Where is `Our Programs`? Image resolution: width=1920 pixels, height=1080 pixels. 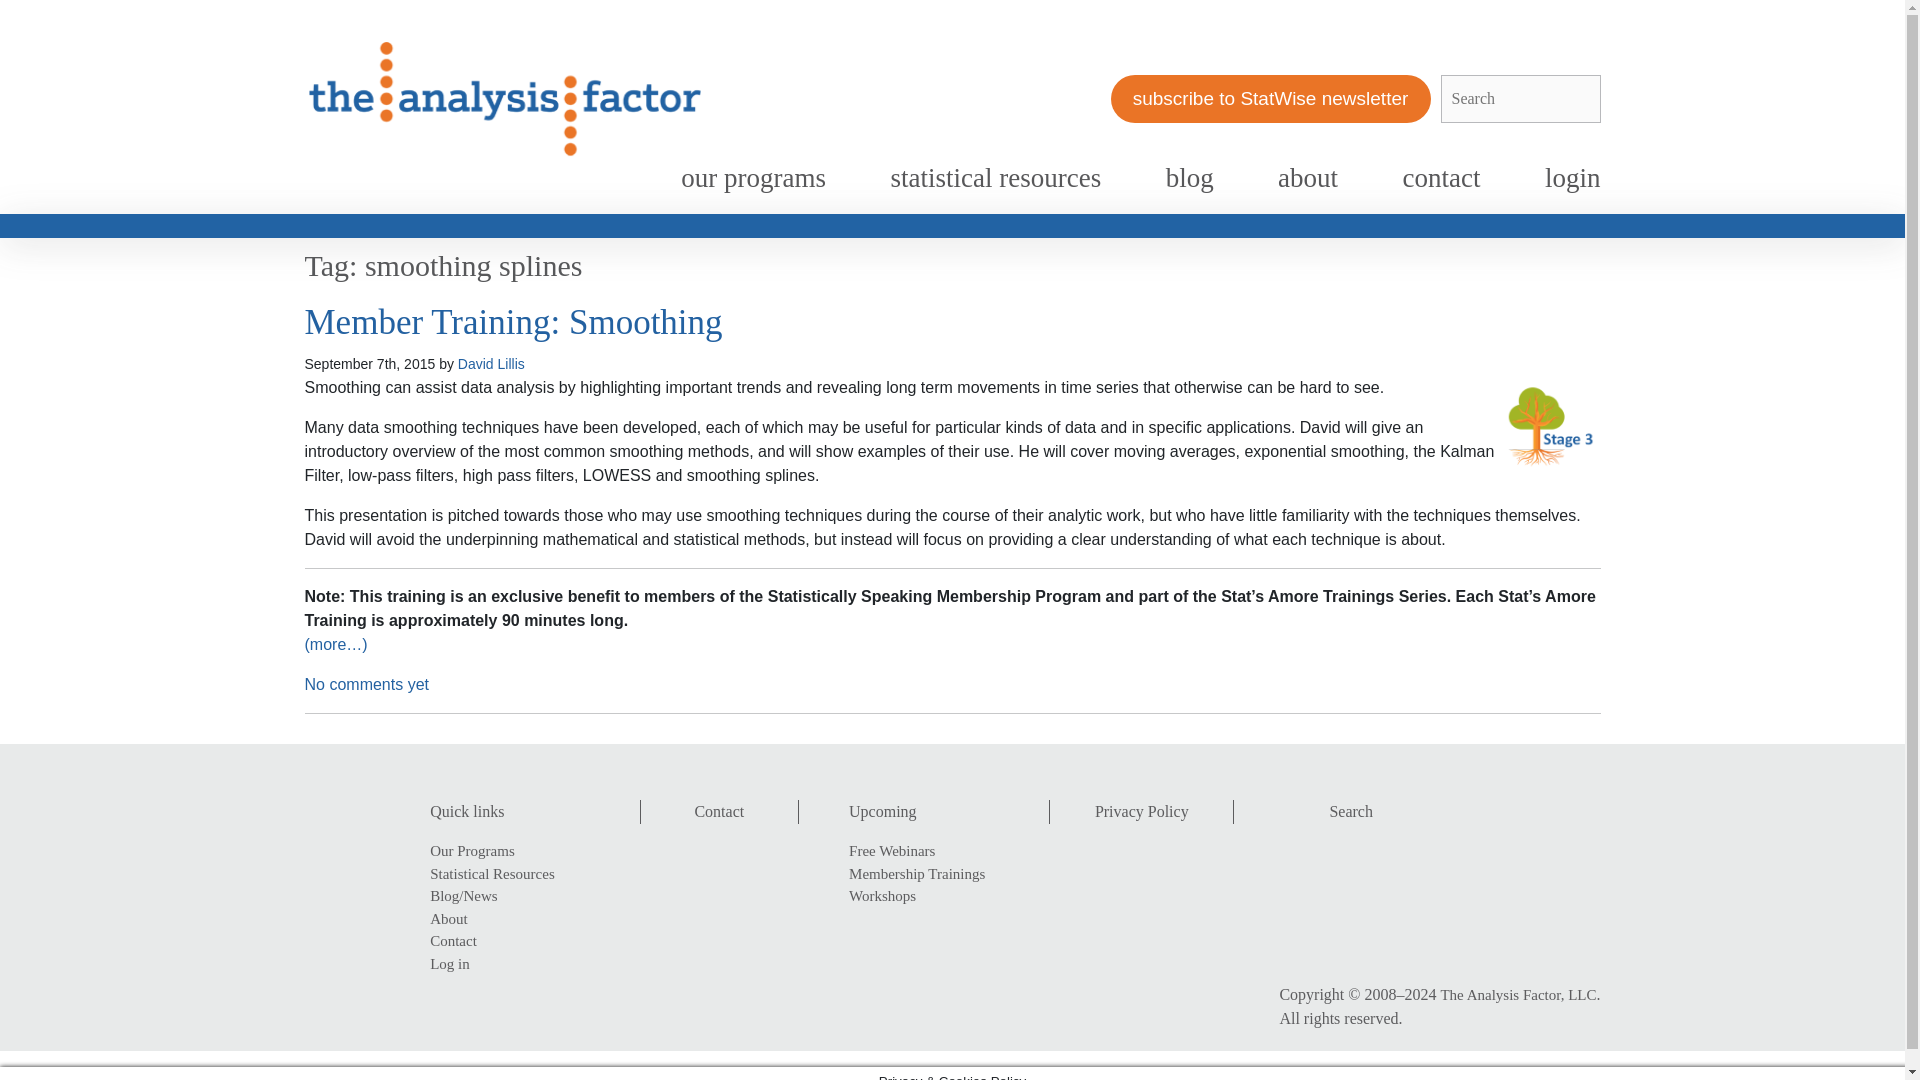 Our Programs is located at coordinates (522, 851).